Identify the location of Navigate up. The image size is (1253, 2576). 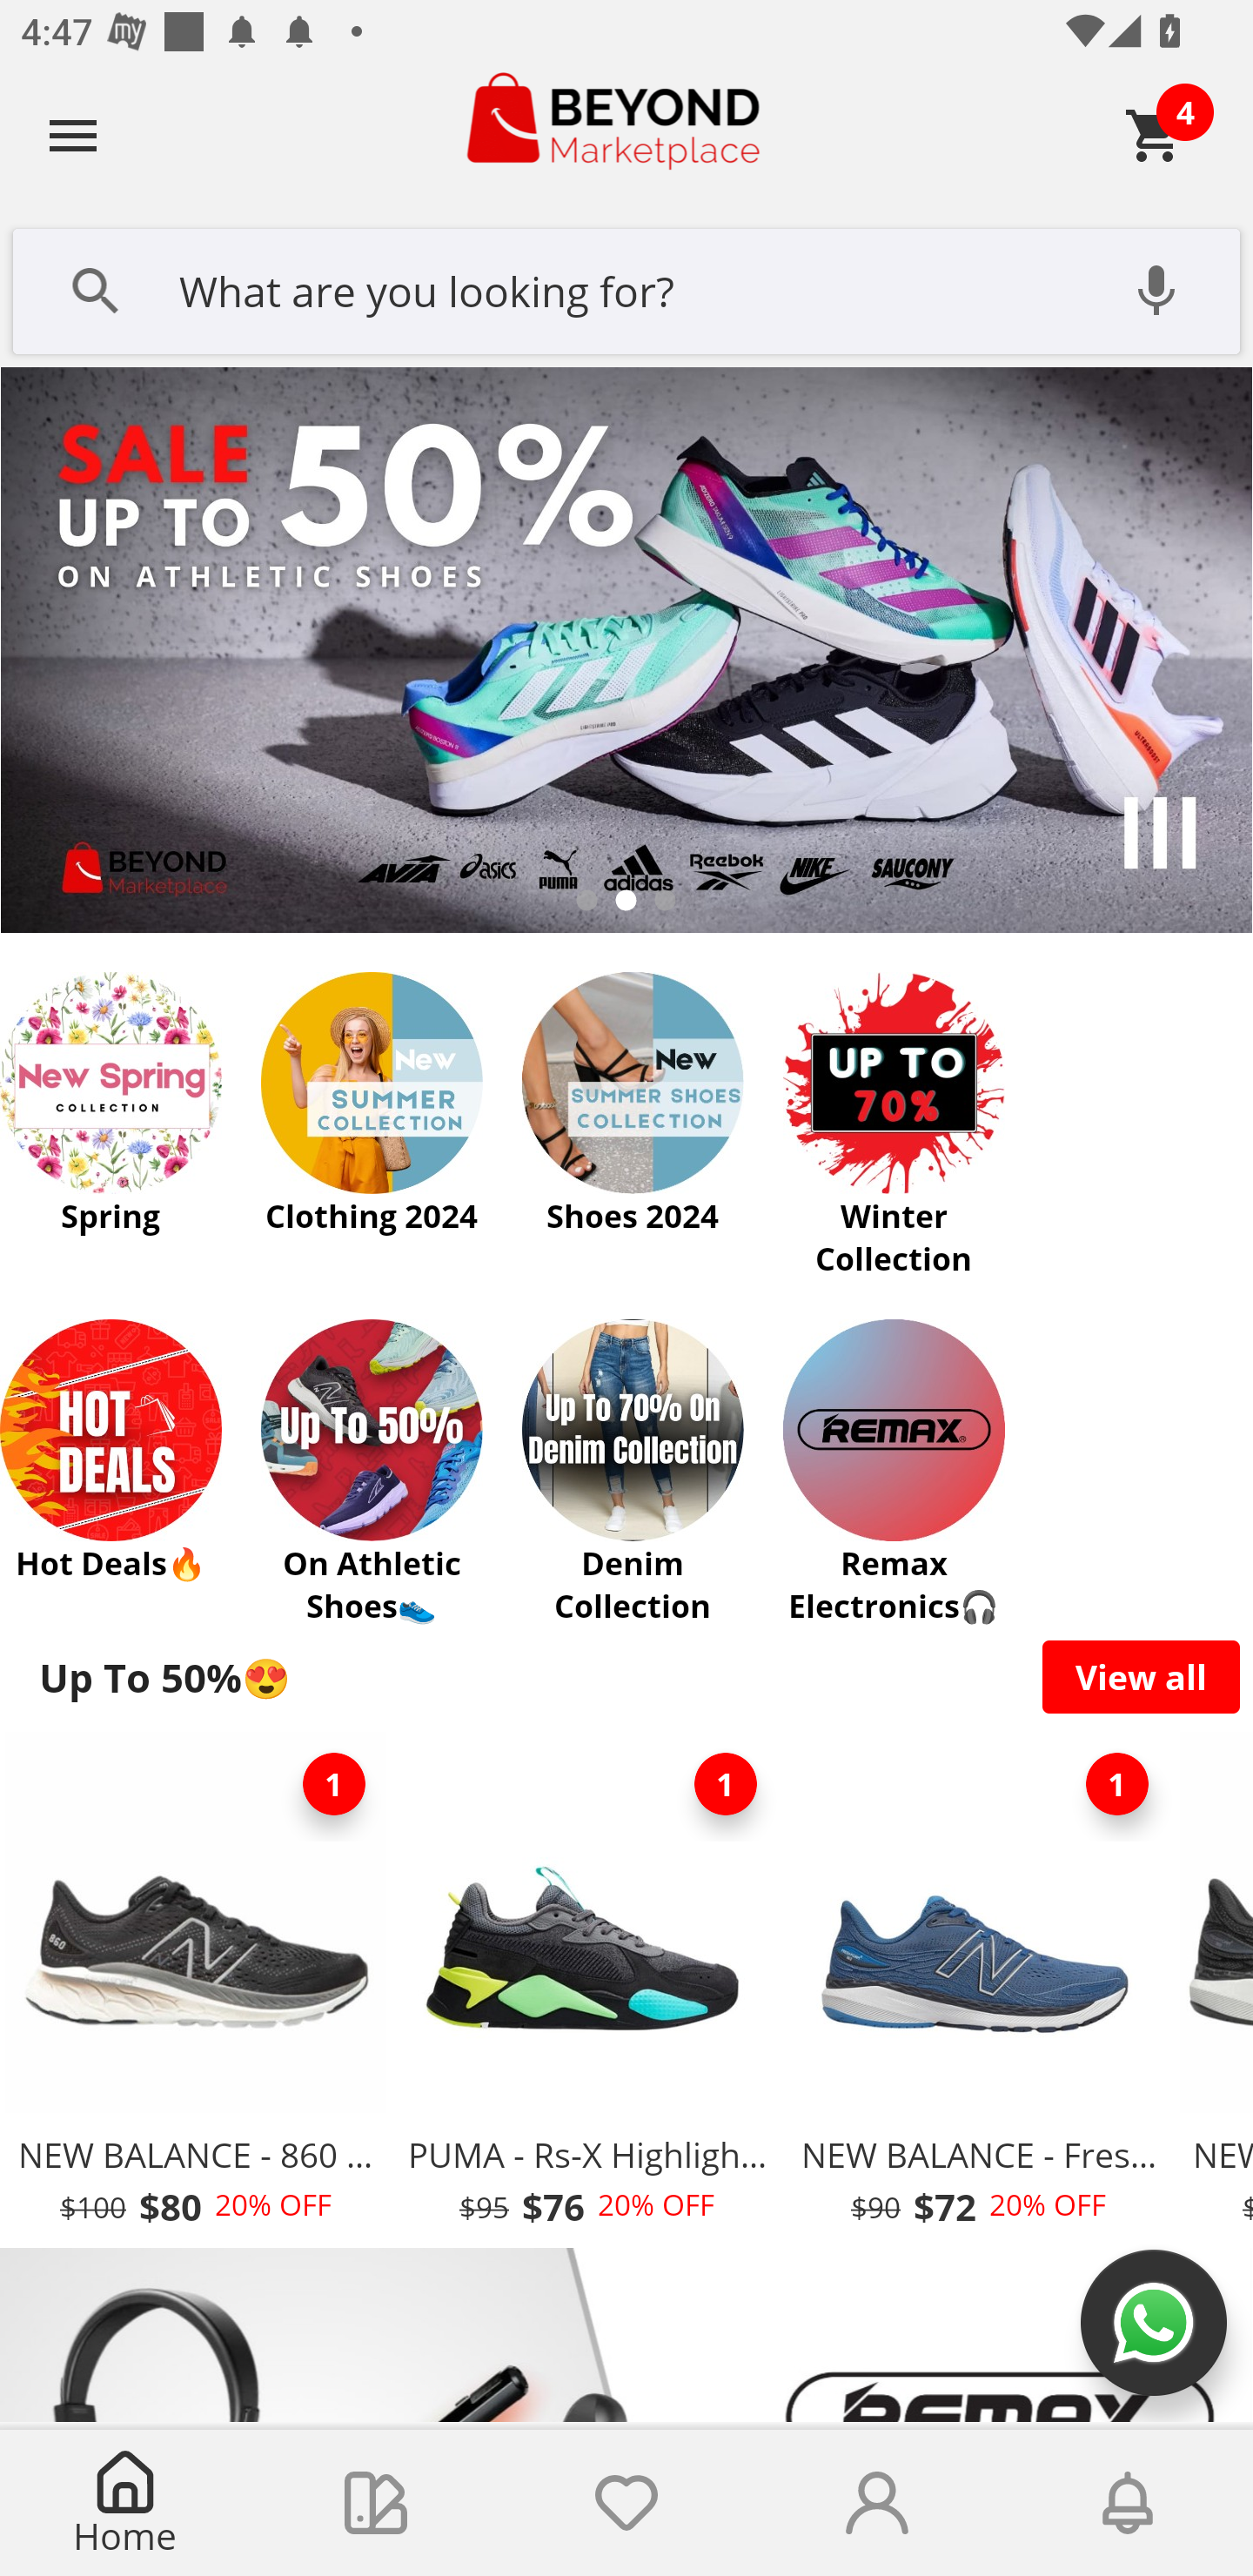
(73, 135).